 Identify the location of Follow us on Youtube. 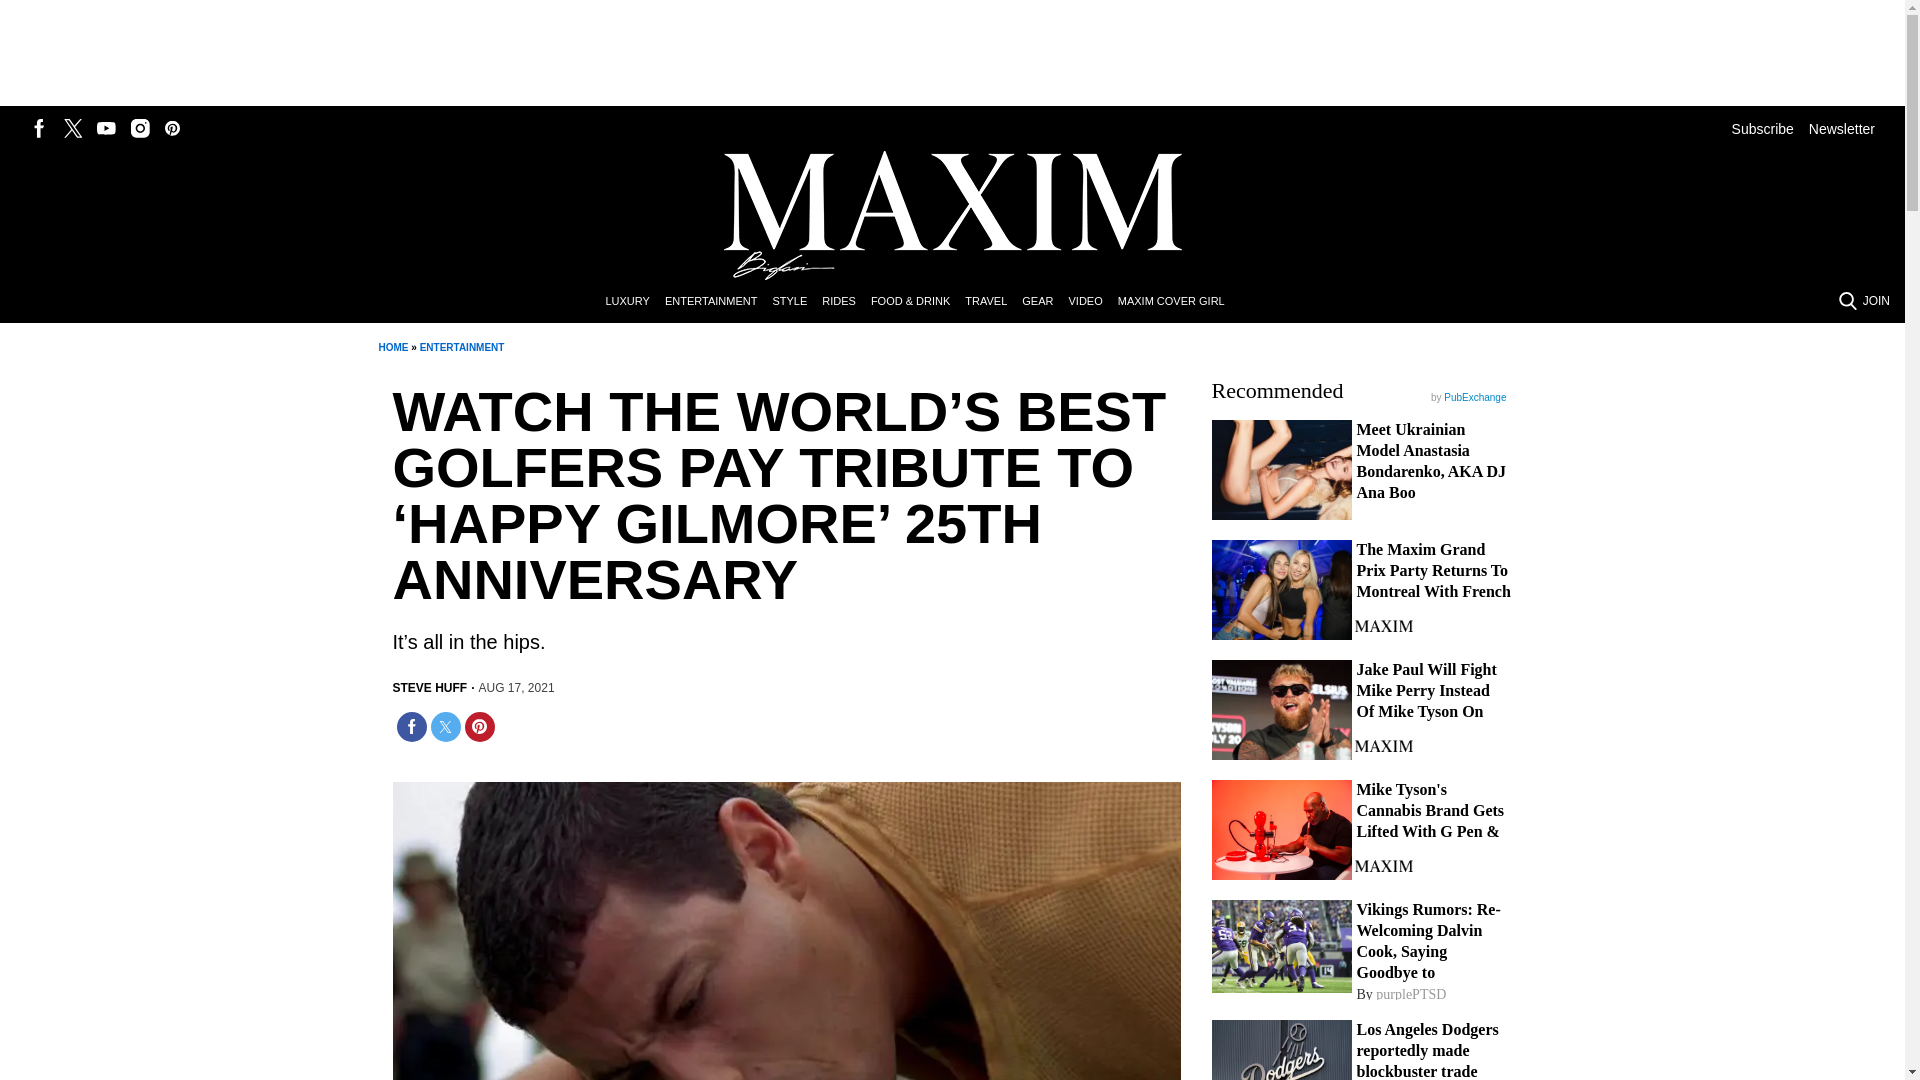
(106, 128).